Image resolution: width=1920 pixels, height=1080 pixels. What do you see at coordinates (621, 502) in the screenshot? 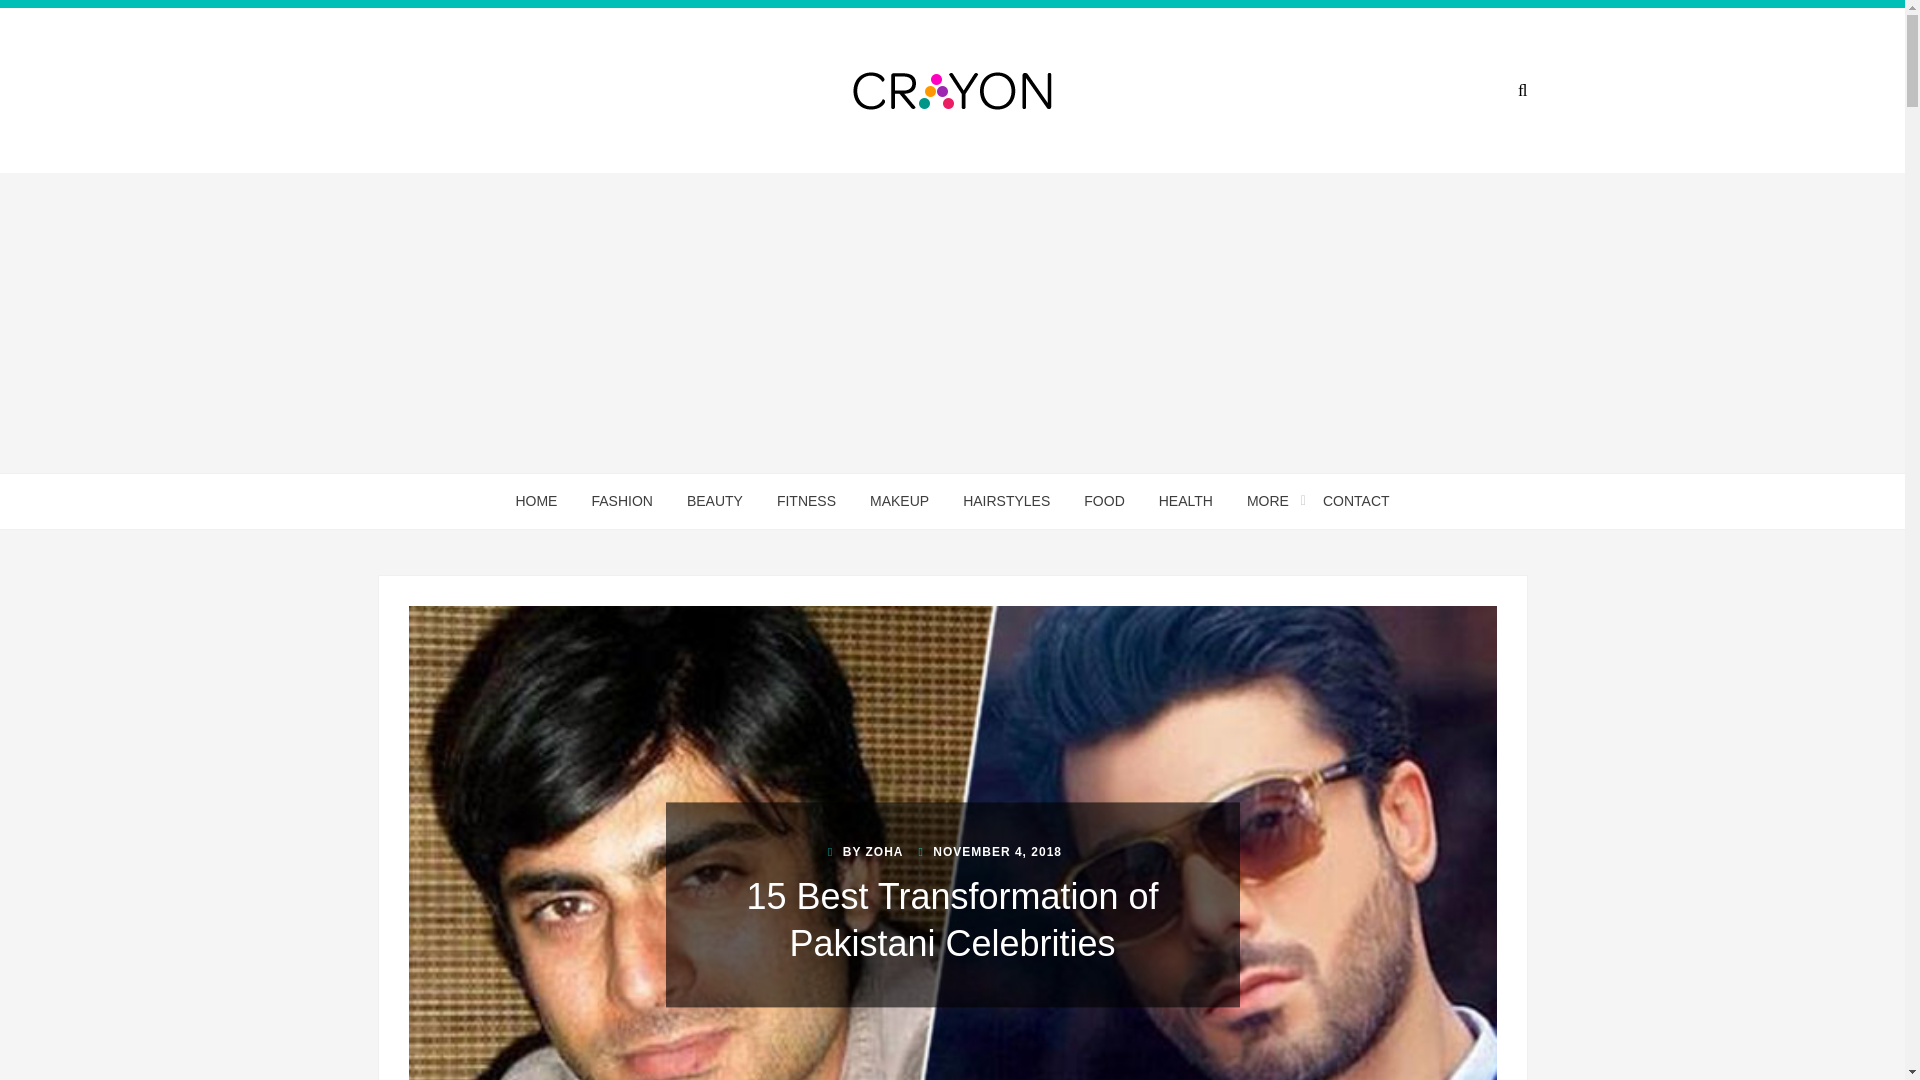
I see `FASHION` at bounding box center [621, 502].